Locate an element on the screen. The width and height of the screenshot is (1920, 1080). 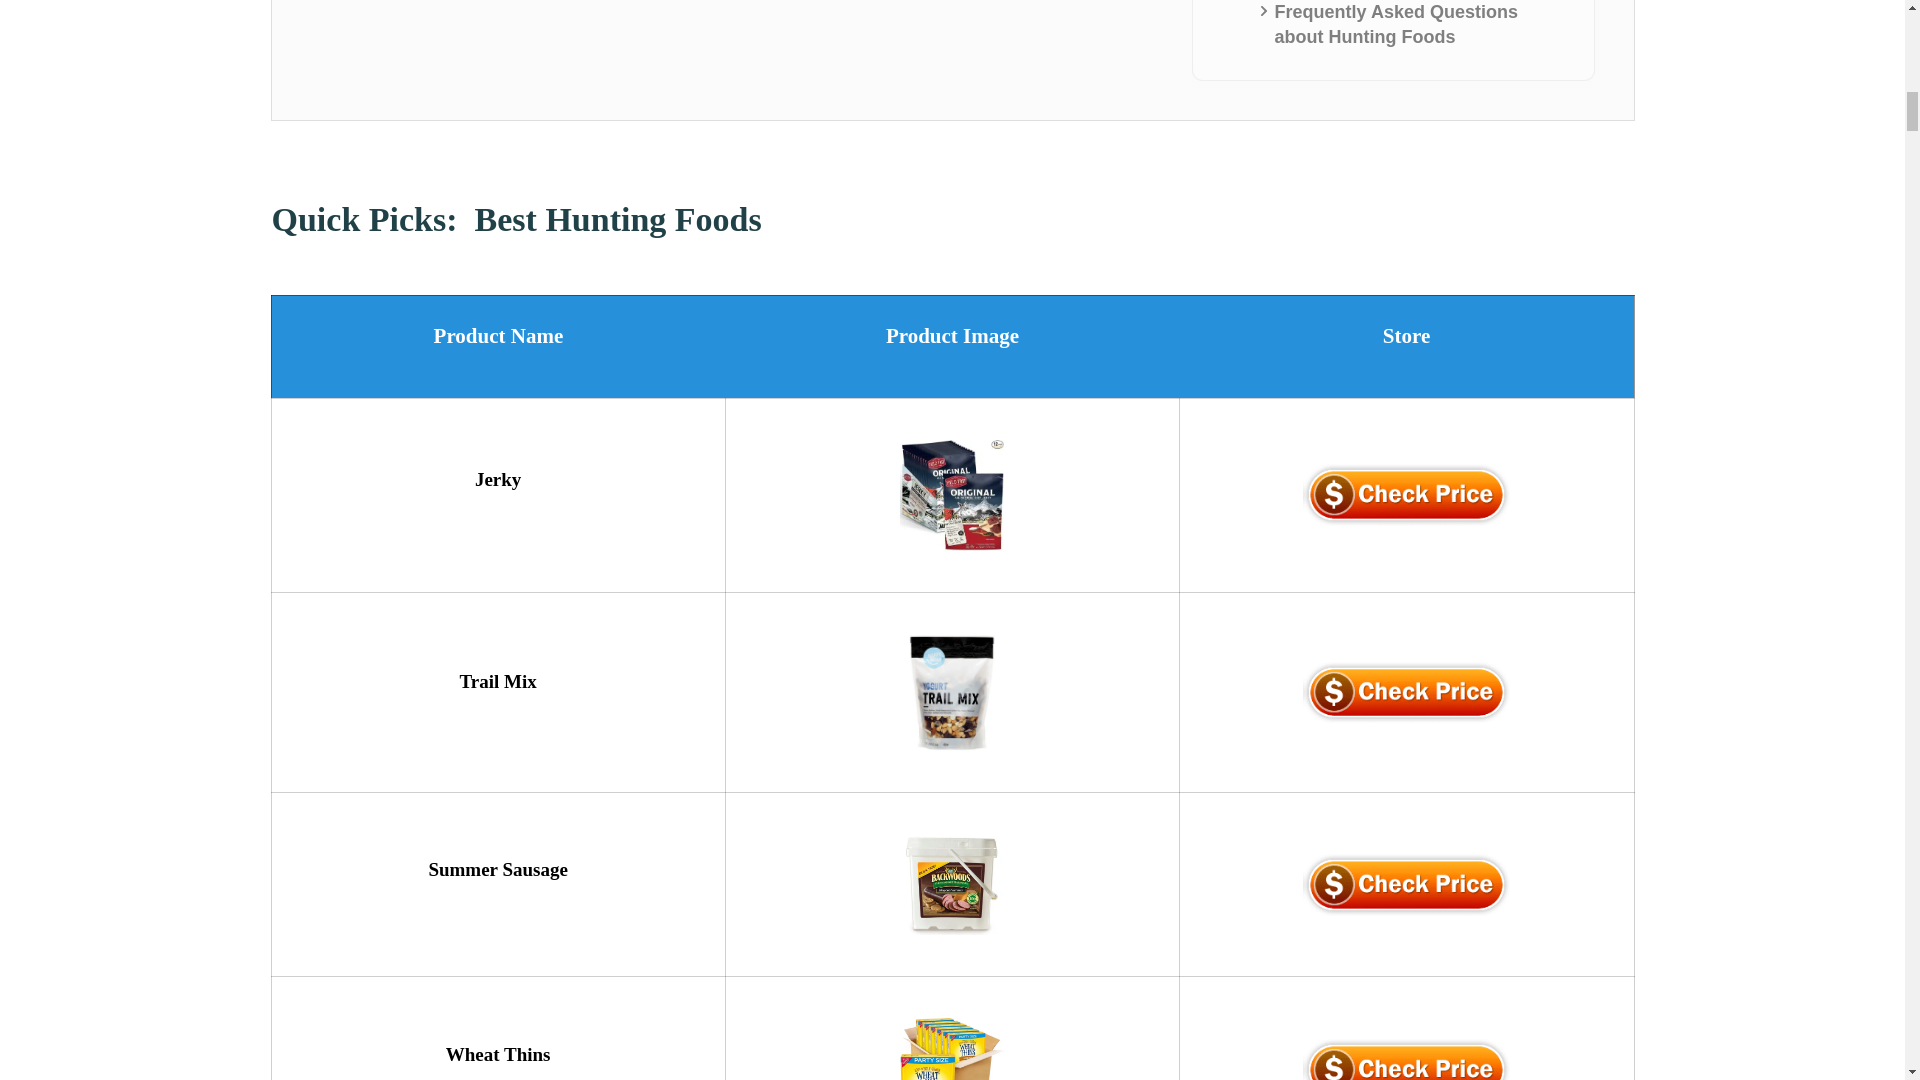
Frequently Asked Questions about Hunting Foods is located at coordinates (1416, 24).